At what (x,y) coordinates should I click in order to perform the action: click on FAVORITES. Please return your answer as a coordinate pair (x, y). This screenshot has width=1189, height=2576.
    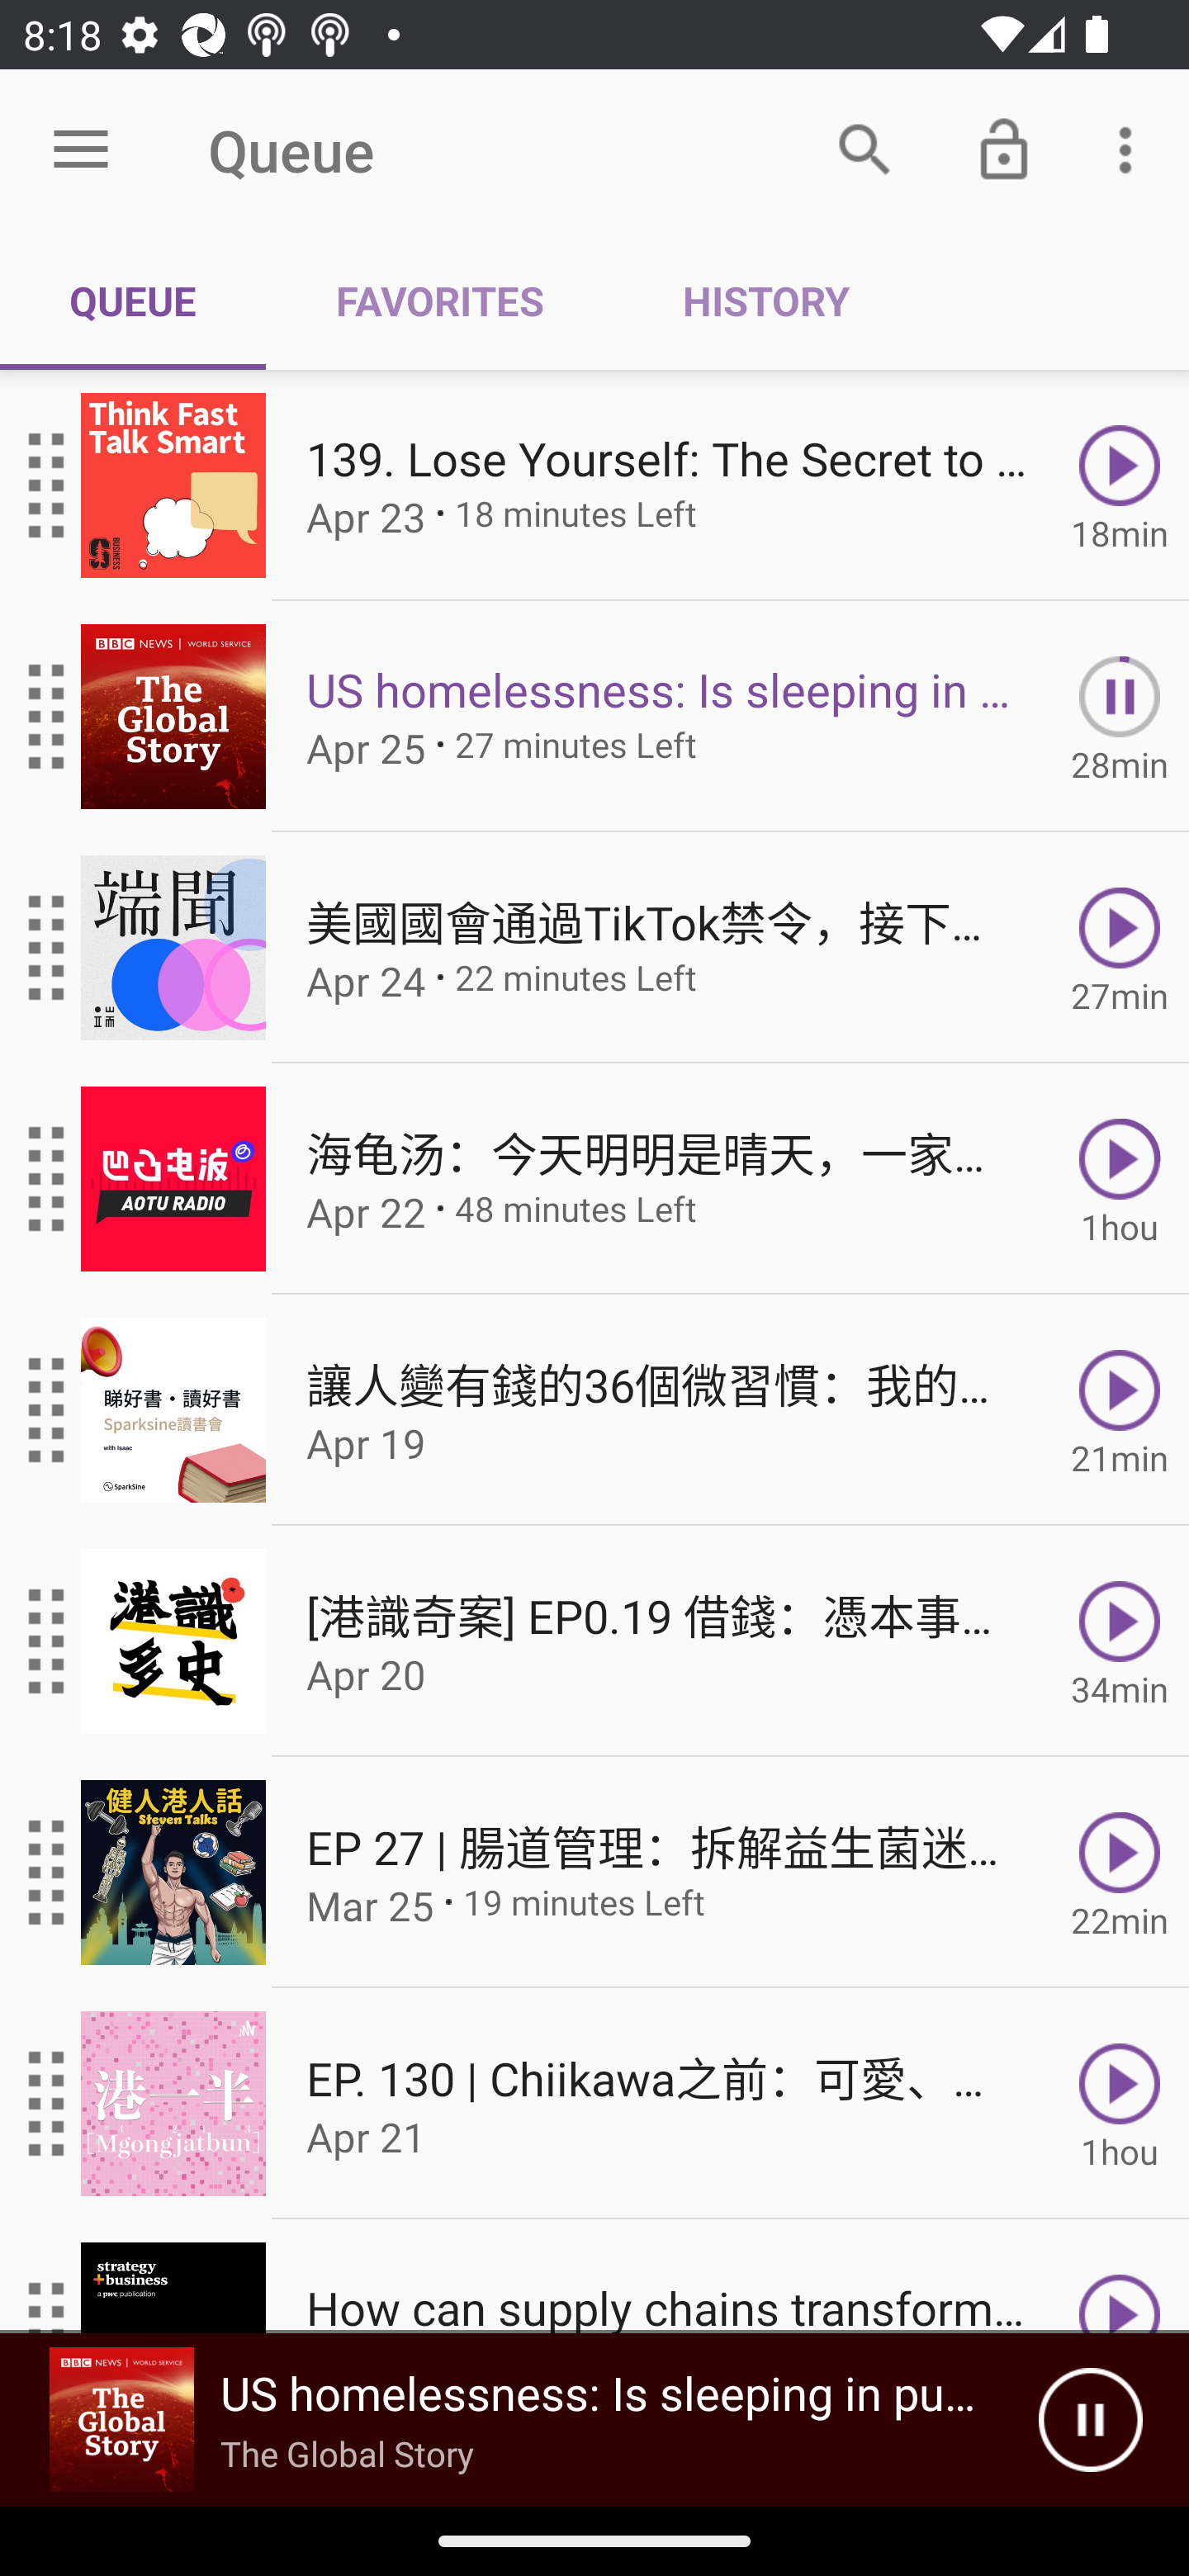
    Looking at the image, I should click on (439, 301).